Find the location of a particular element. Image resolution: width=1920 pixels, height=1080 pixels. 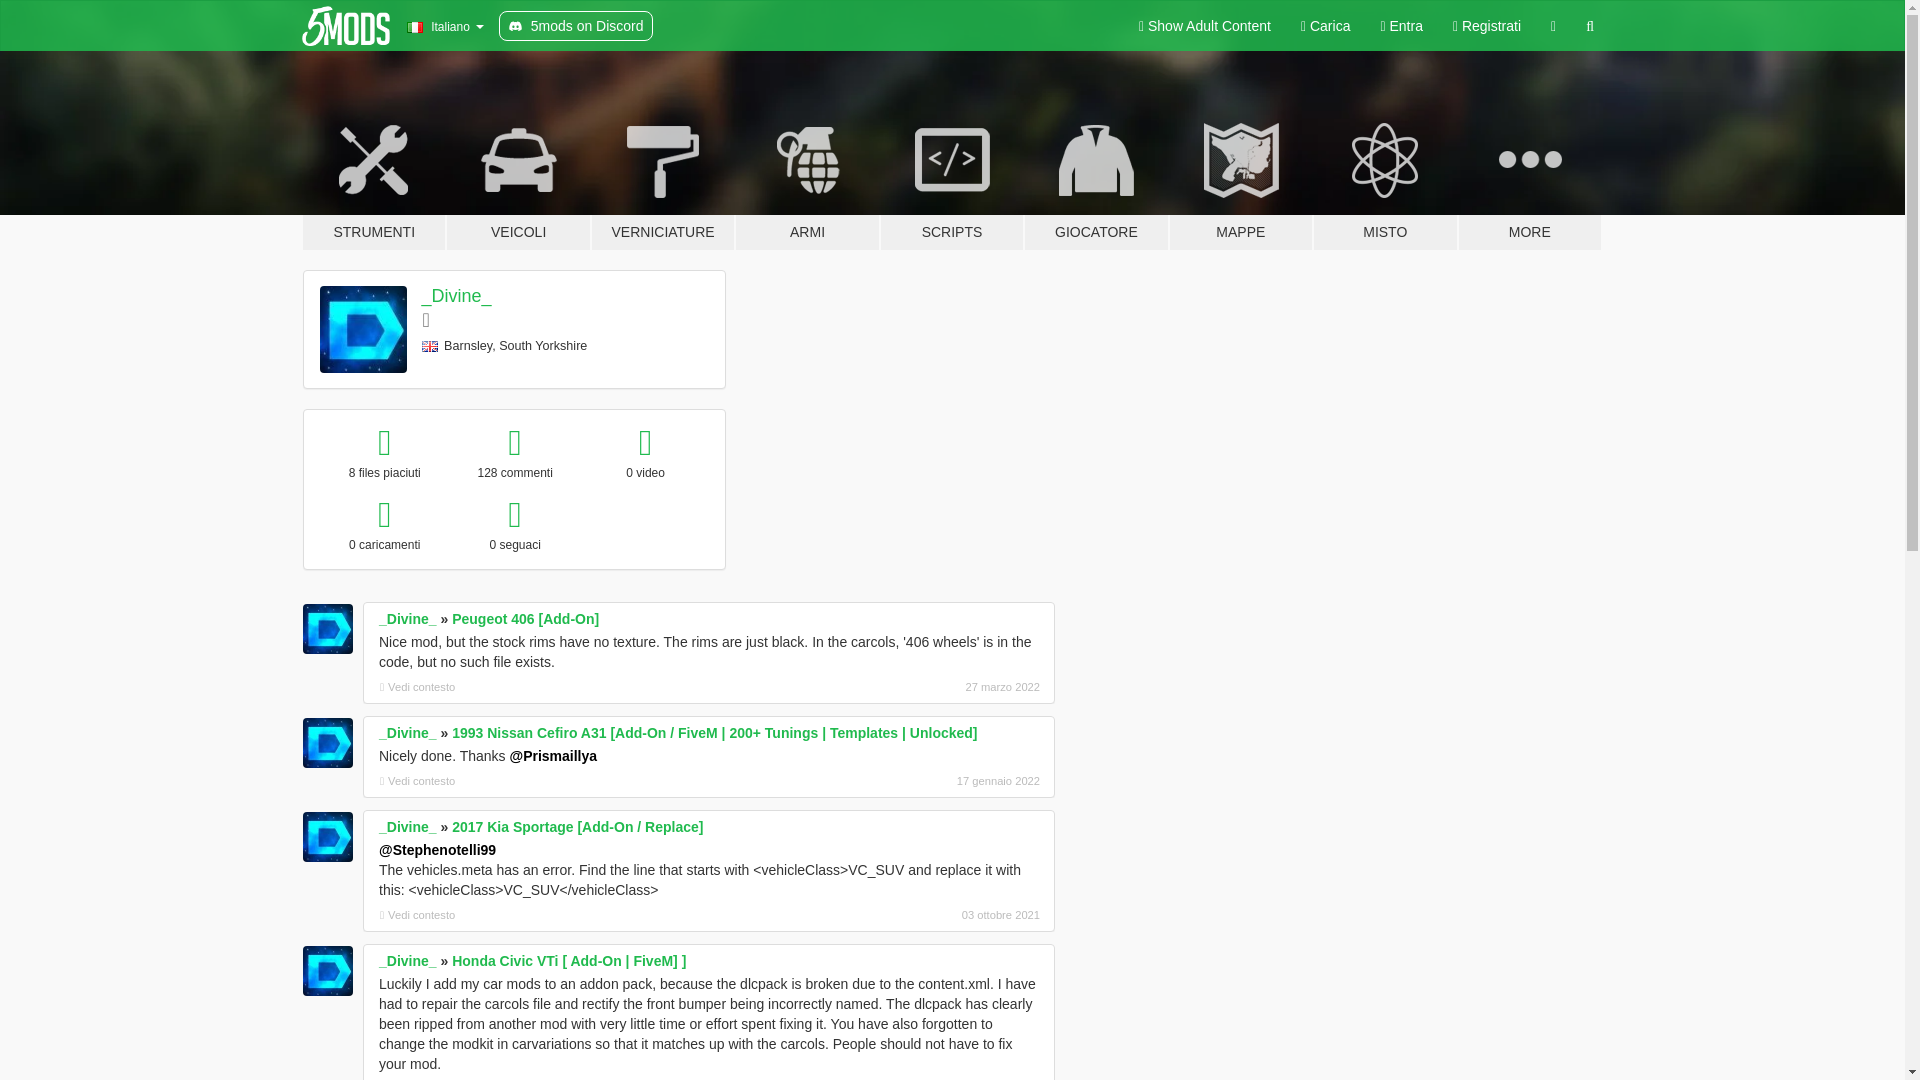

Regno Unito is located at coordinates (430, 346).